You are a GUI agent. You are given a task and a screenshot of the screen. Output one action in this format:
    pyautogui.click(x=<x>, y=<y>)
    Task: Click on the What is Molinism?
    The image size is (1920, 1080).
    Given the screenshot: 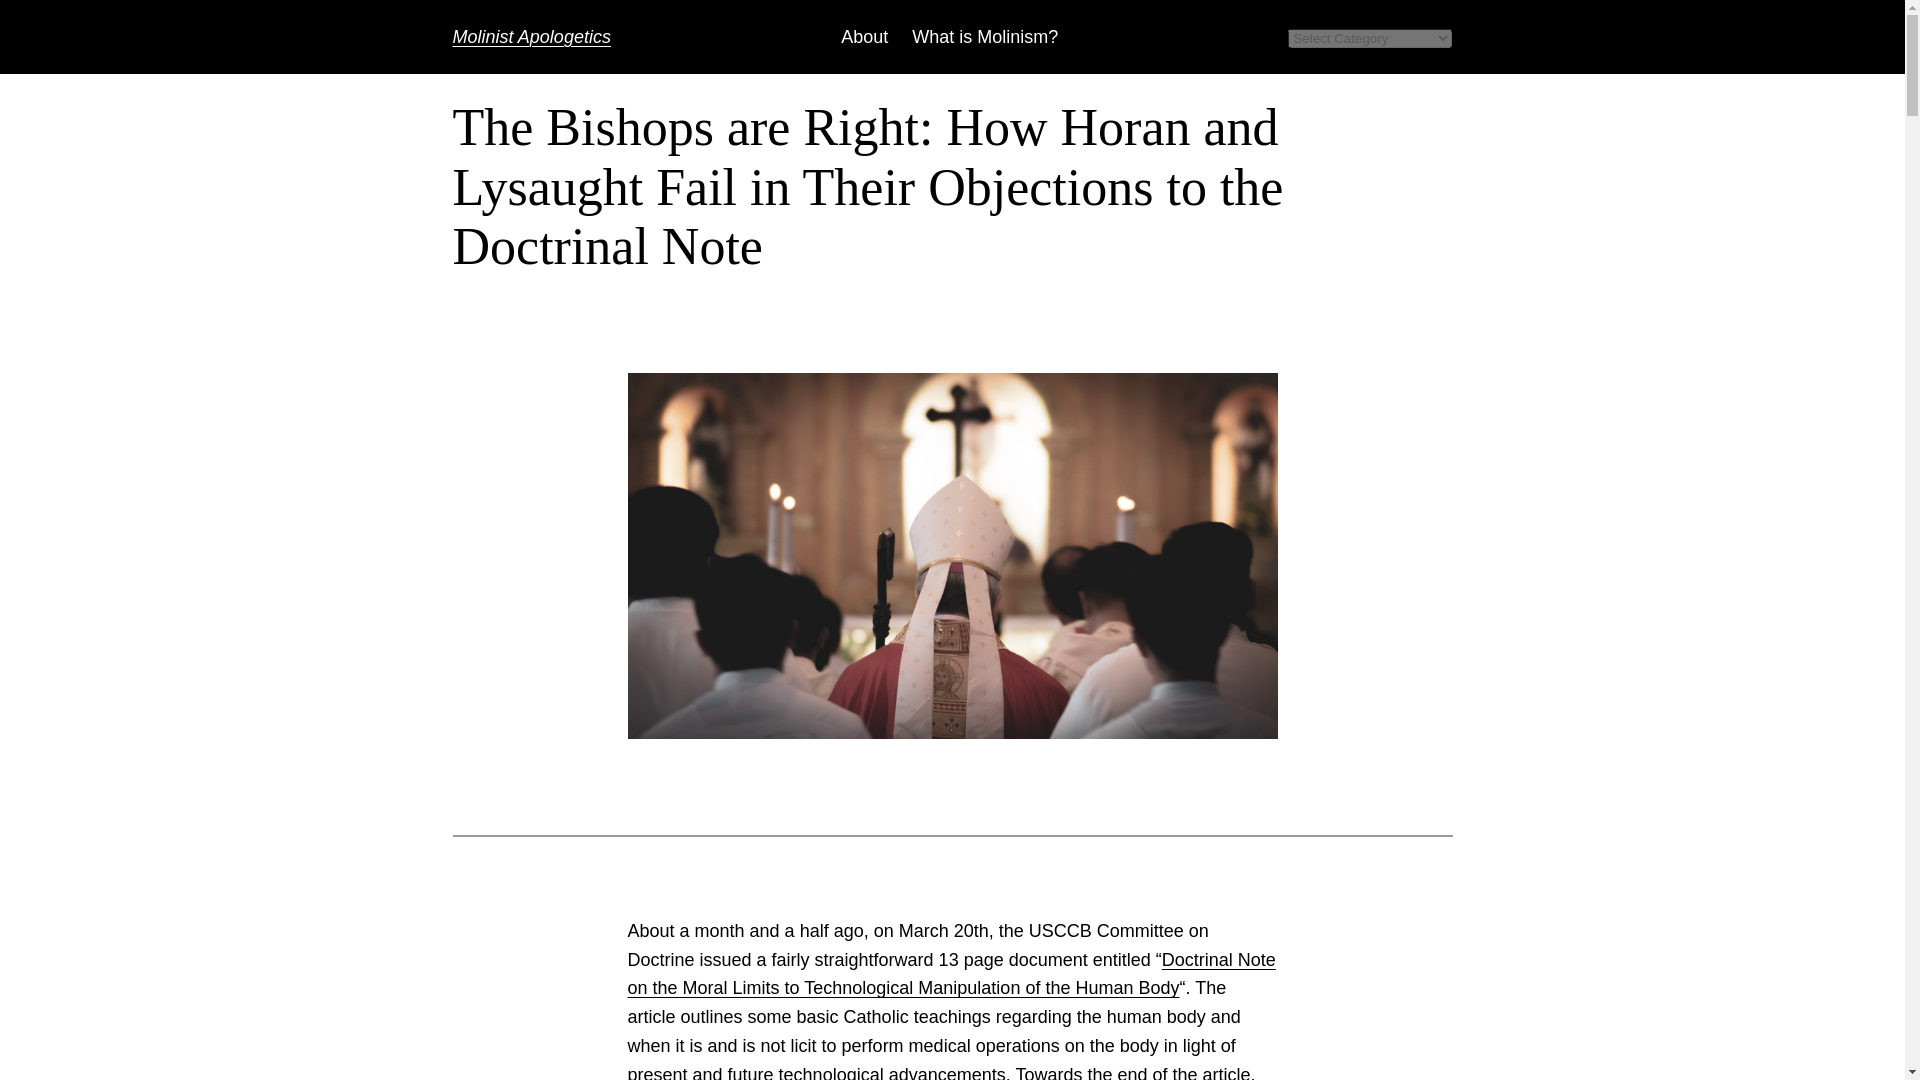 What is the action you would take?
    pyautogui.click(x=984, y=36)
    